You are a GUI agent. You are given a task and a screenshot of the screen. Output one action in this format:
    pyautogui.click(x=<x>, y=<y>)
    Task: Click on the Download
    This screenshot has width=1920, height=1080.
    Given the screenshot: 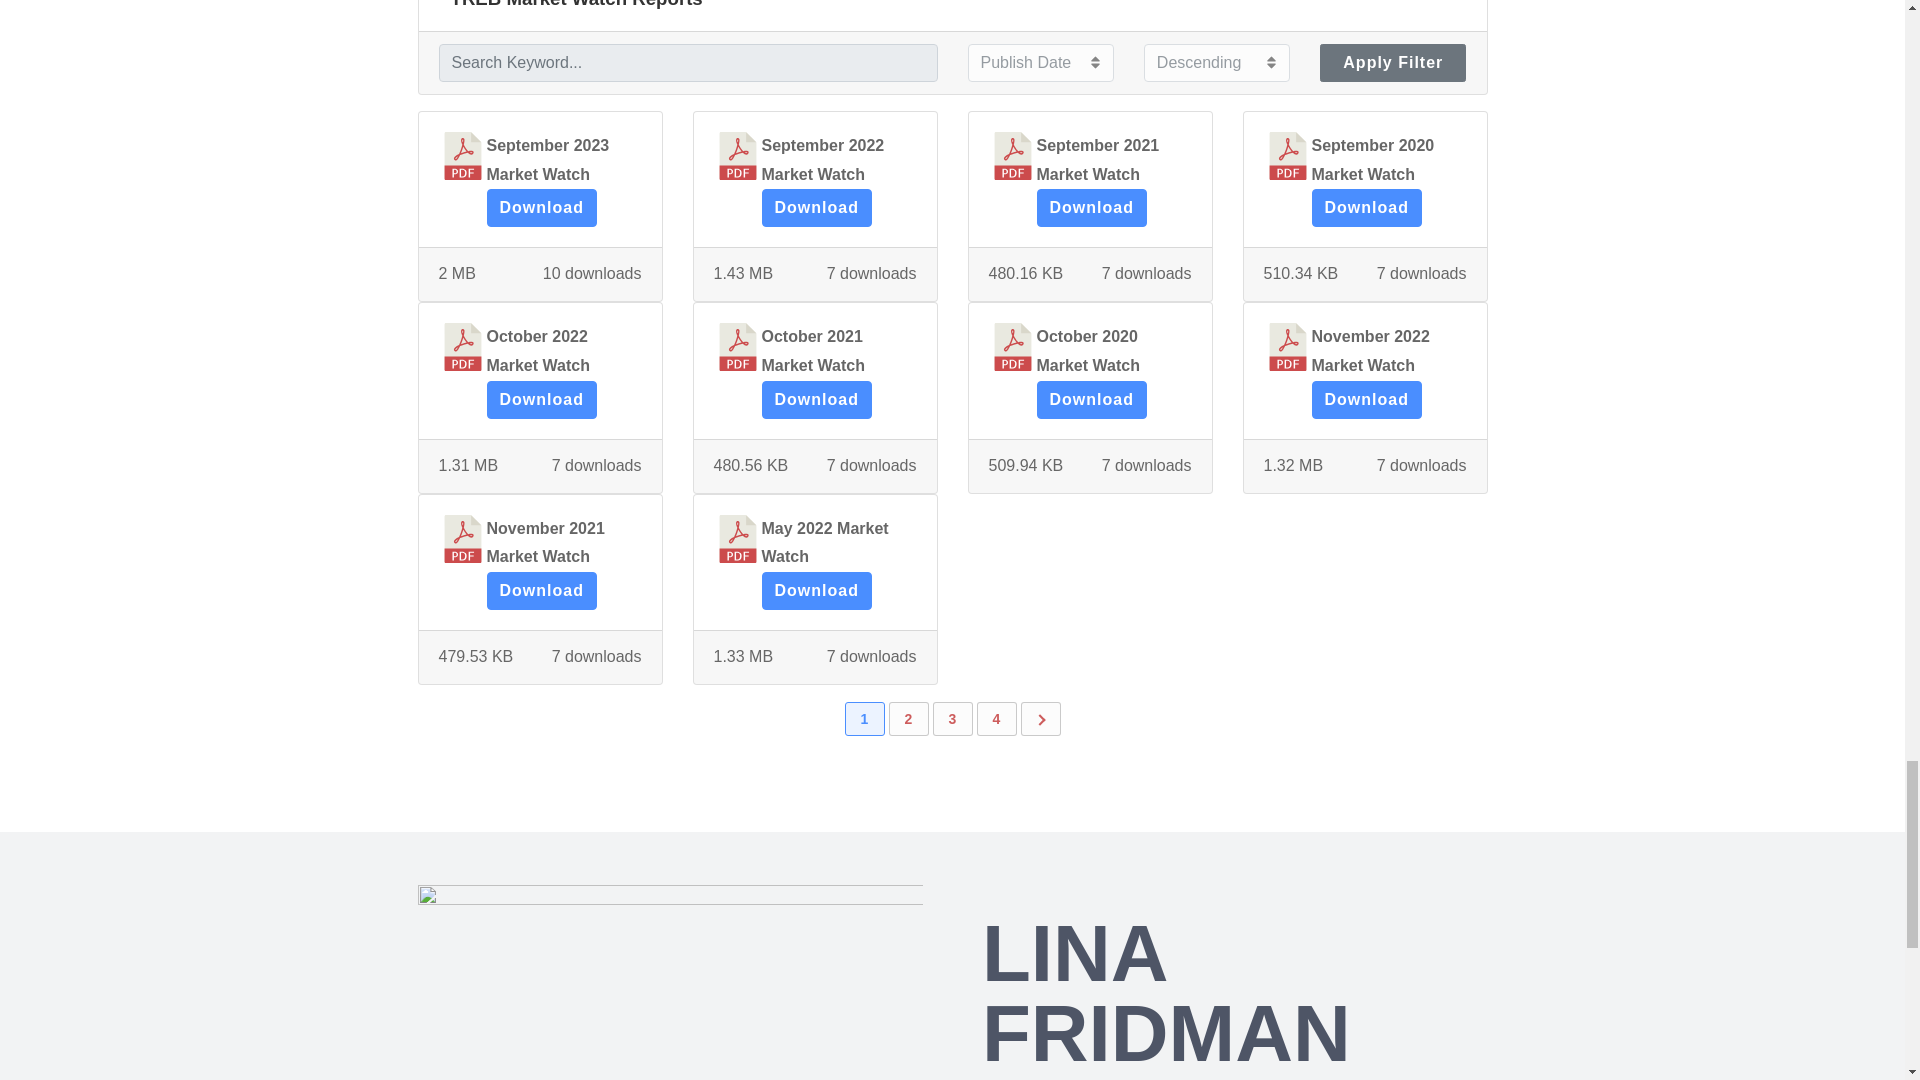 What is the action you would take?
    pyautogui.click(x=1091, y=400)
    